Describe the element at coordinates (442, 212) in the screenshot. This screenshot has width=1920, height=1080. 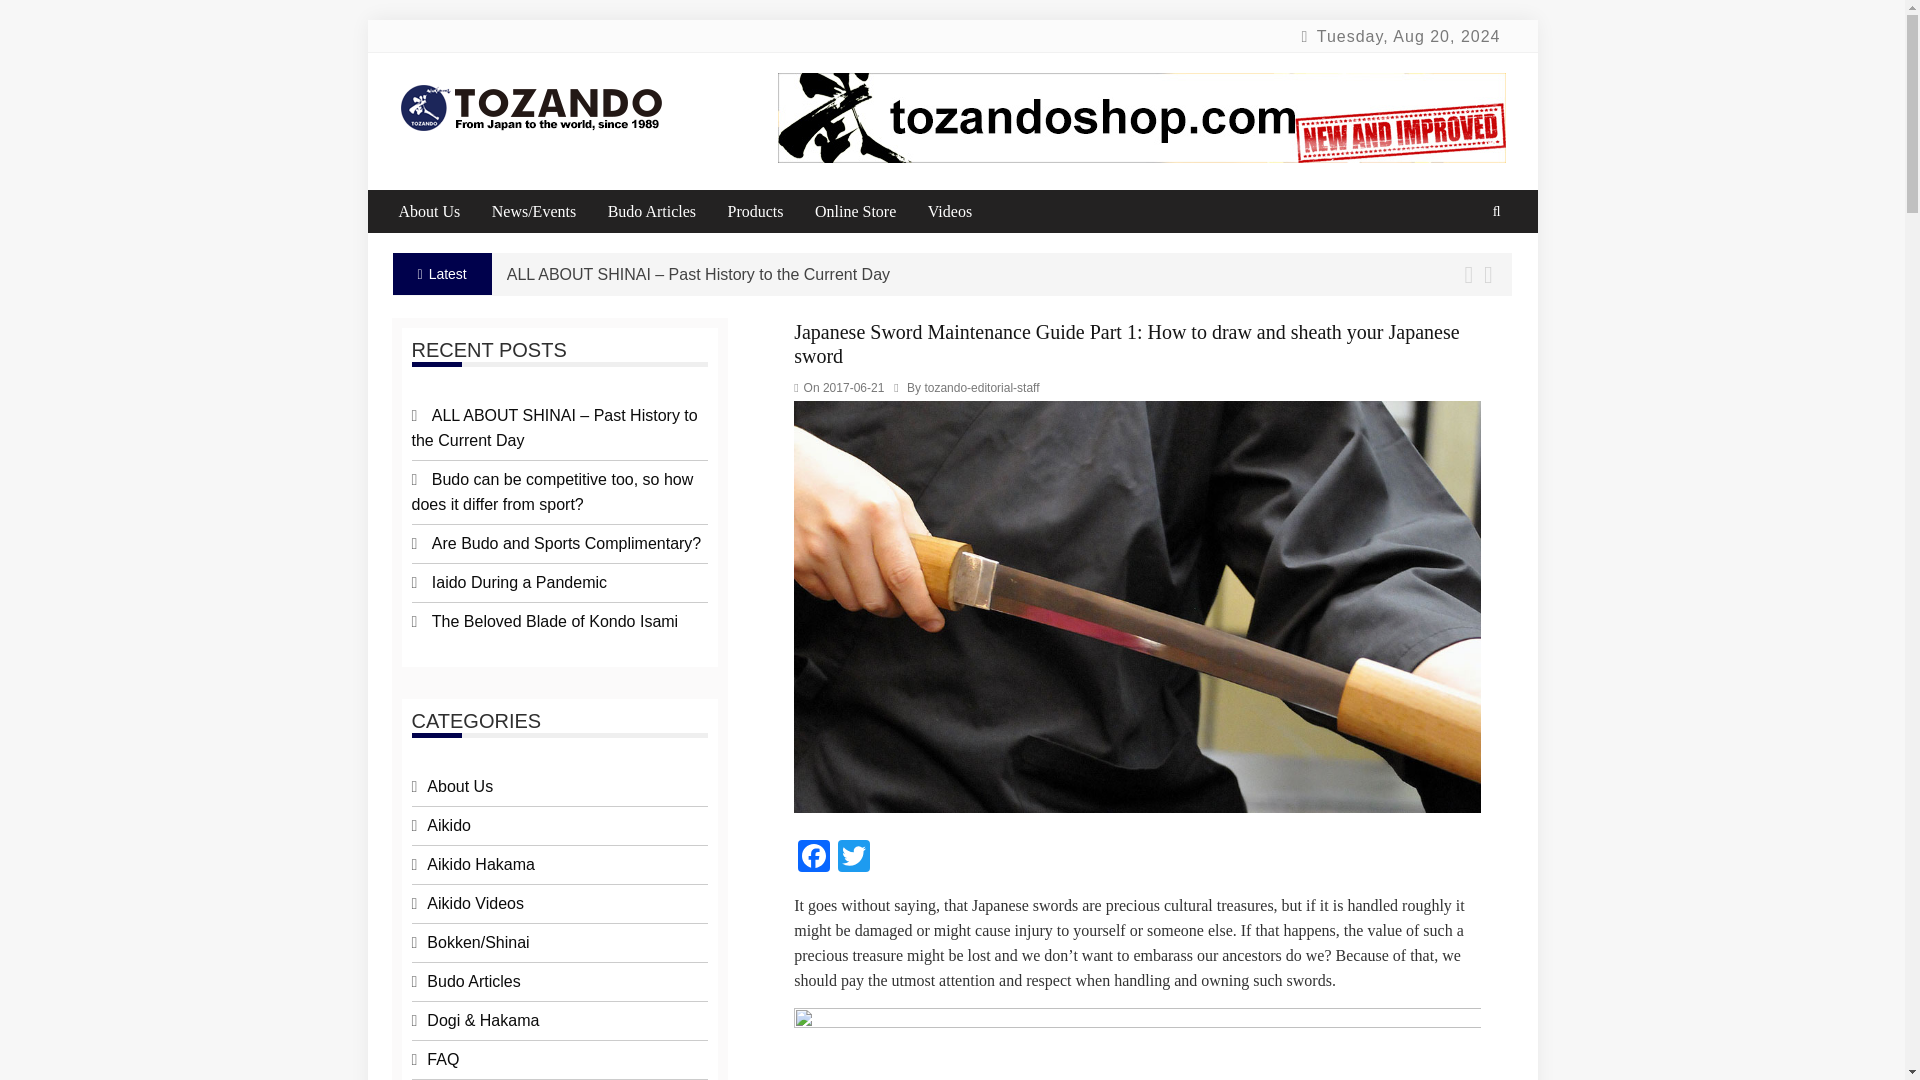
I see `About Us` at that location.